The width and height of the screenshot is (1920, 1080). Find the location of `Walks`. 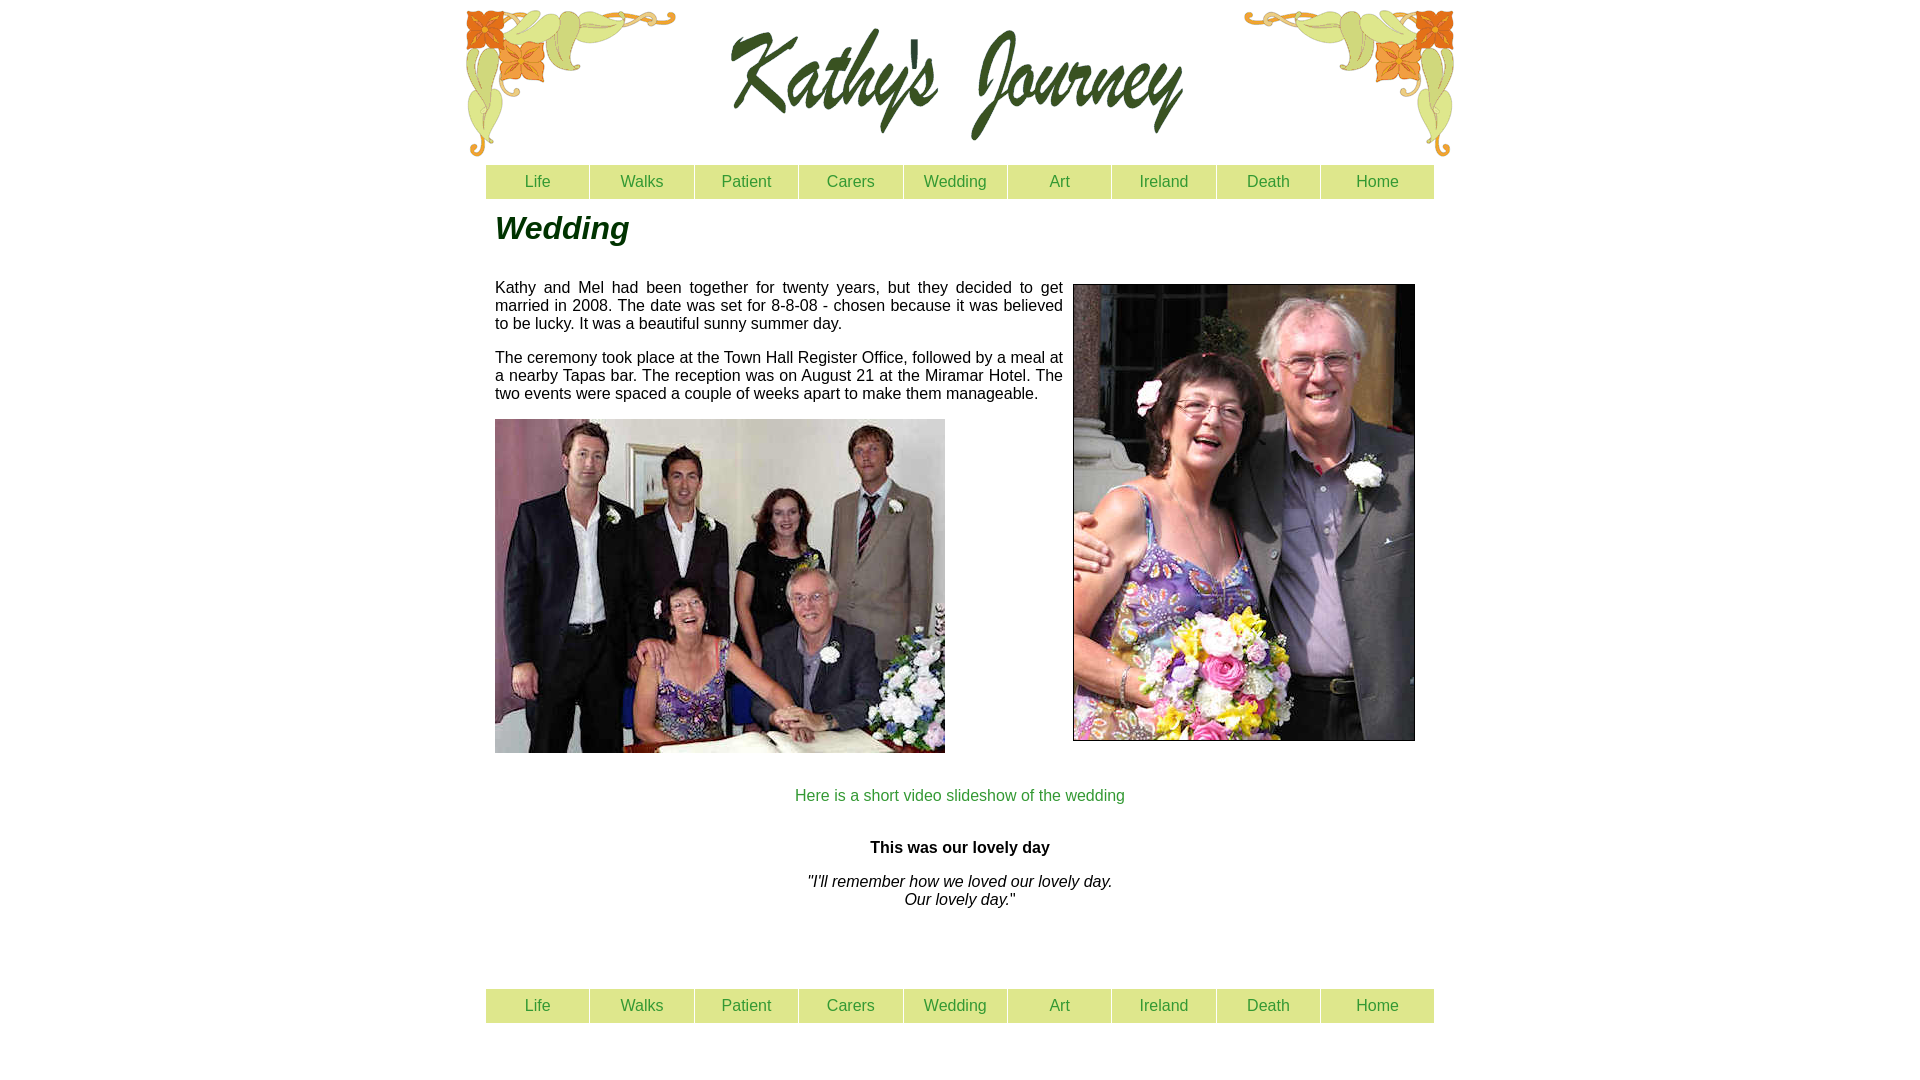

Walks is located at coordinates (642, 1005).